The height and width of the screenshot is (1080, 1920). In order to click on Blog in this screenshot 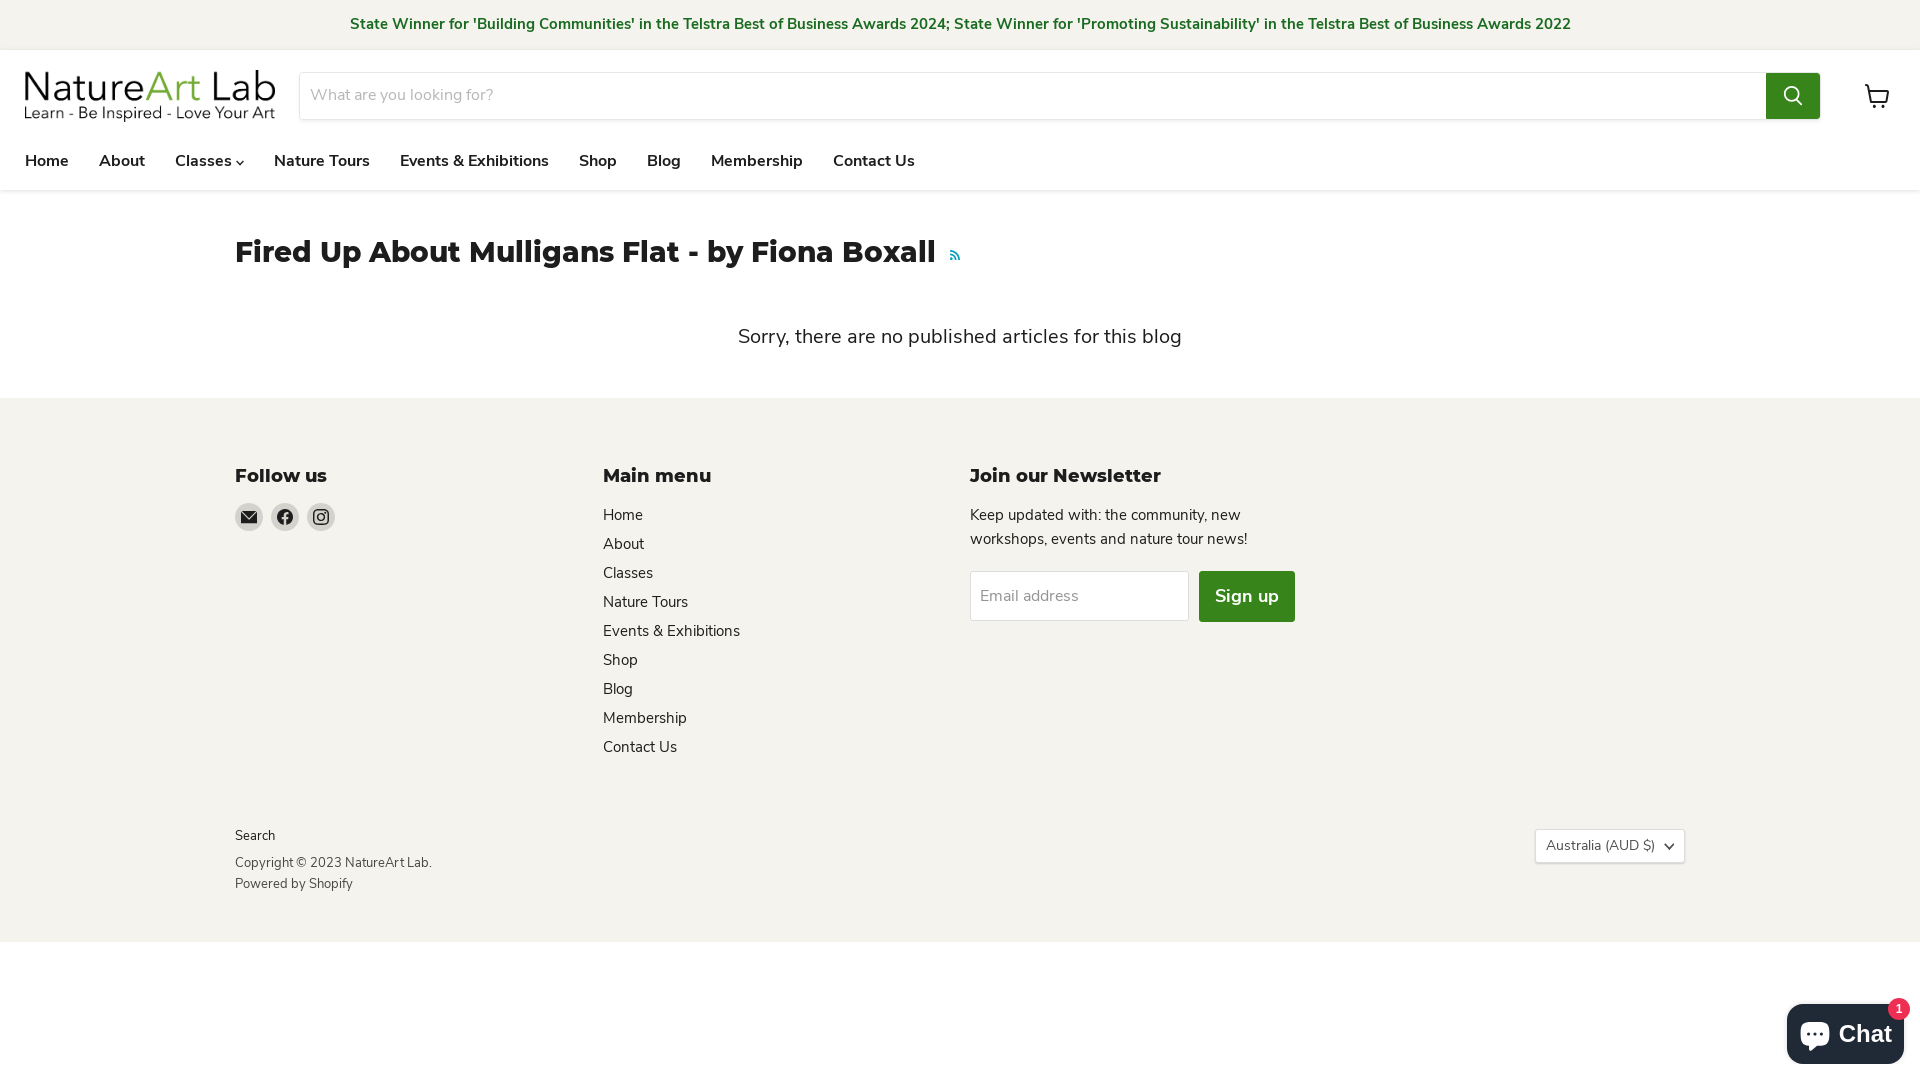, I will do `click(664, 161)`.